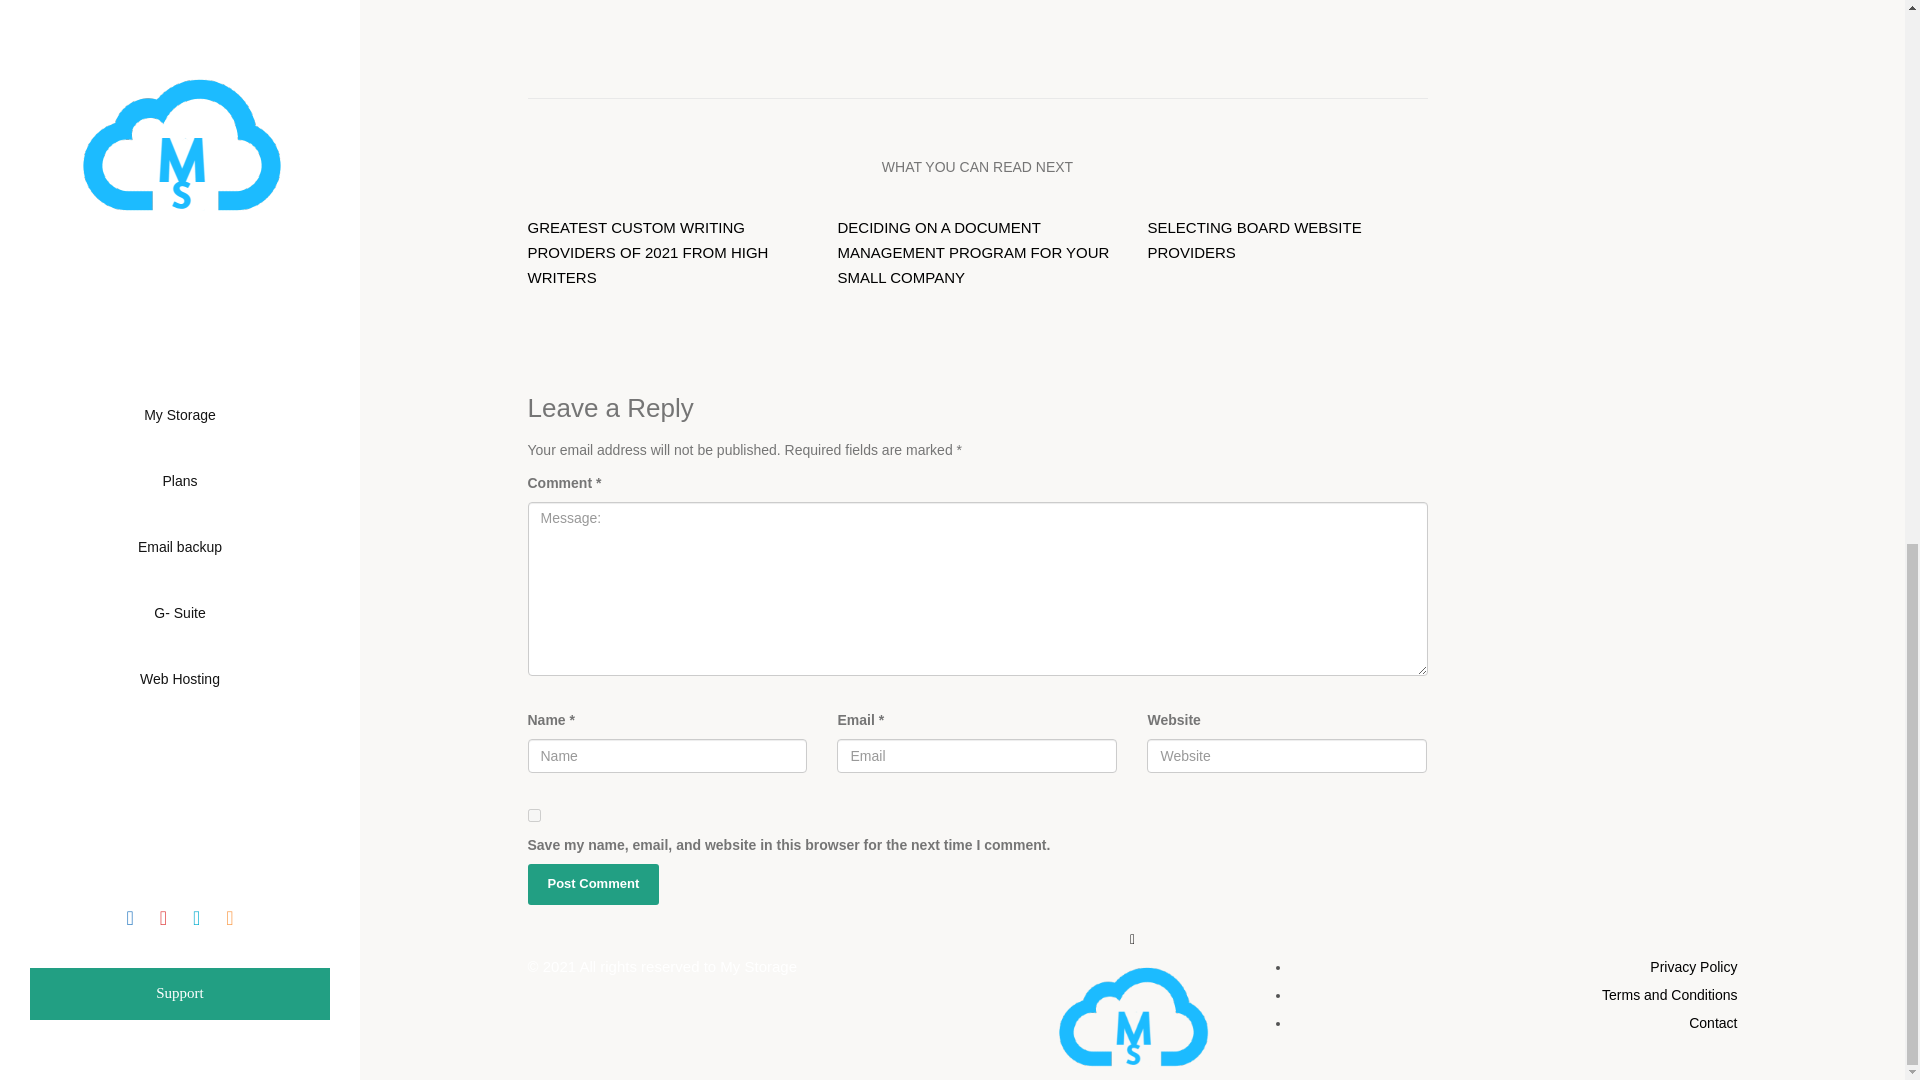 The width and height of the screenshot is (1920, 1080). I want to click on Contact, so click(1254, 240).